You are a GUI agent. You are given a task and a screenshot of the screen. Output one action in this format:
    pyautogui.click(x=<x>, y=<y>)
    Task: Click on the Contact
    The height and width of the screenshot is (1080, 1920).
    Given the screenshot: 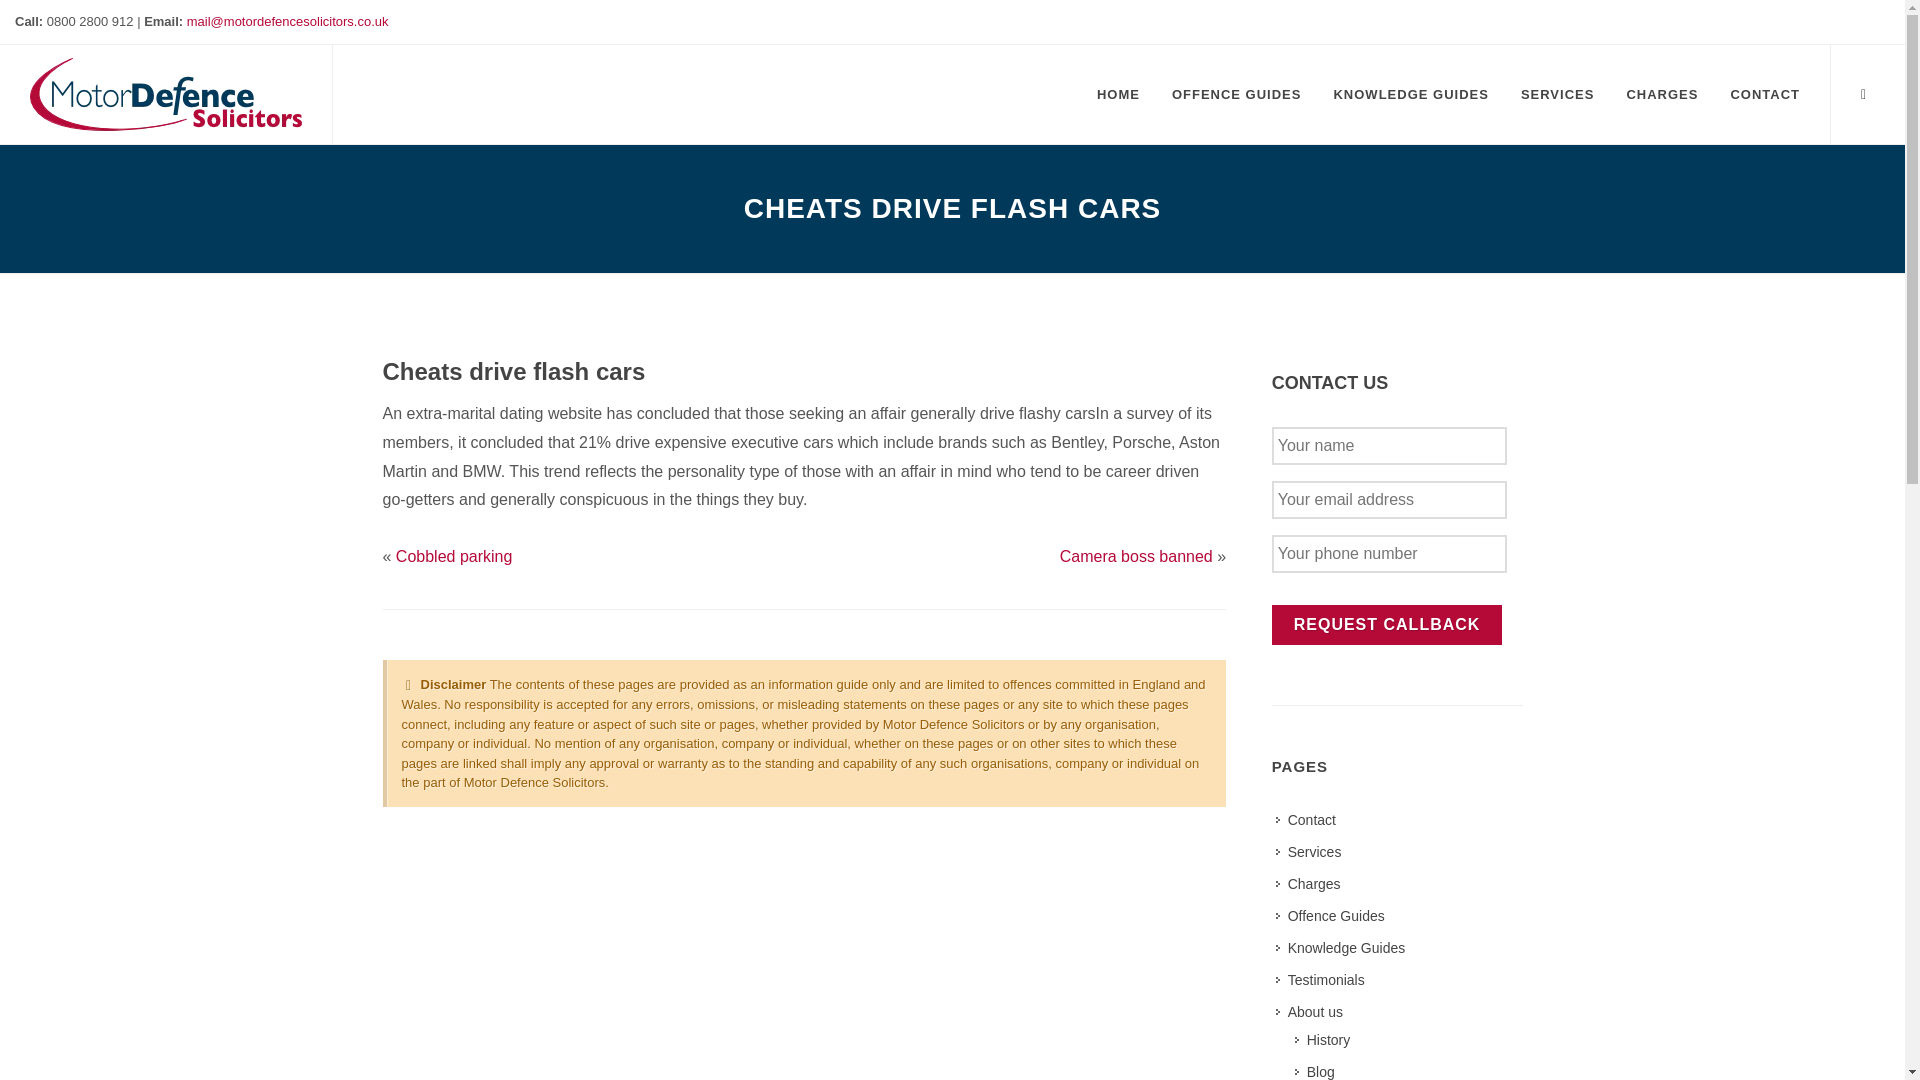 What is the action you would take?
    pyautogui.click(x=1307, y=820)
    